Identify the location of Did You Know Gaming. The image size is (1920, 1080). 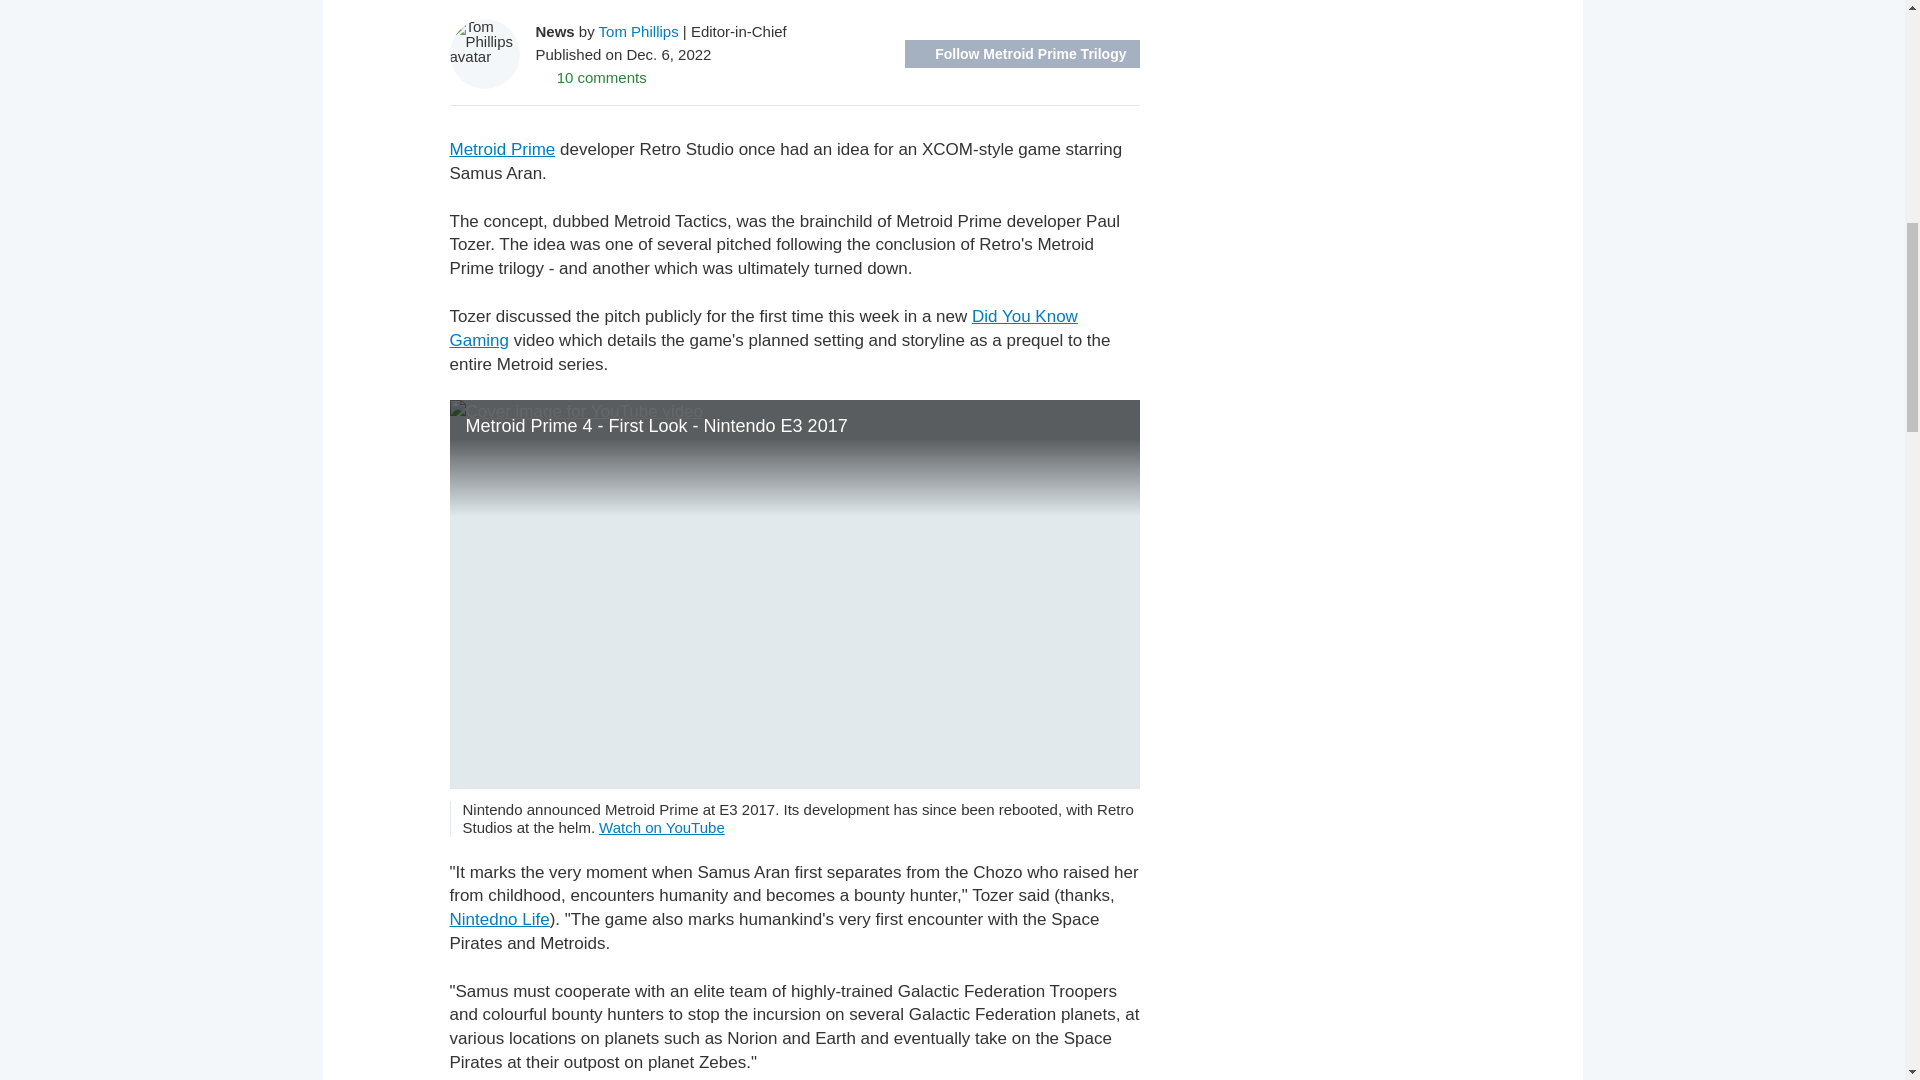
(763, 328).